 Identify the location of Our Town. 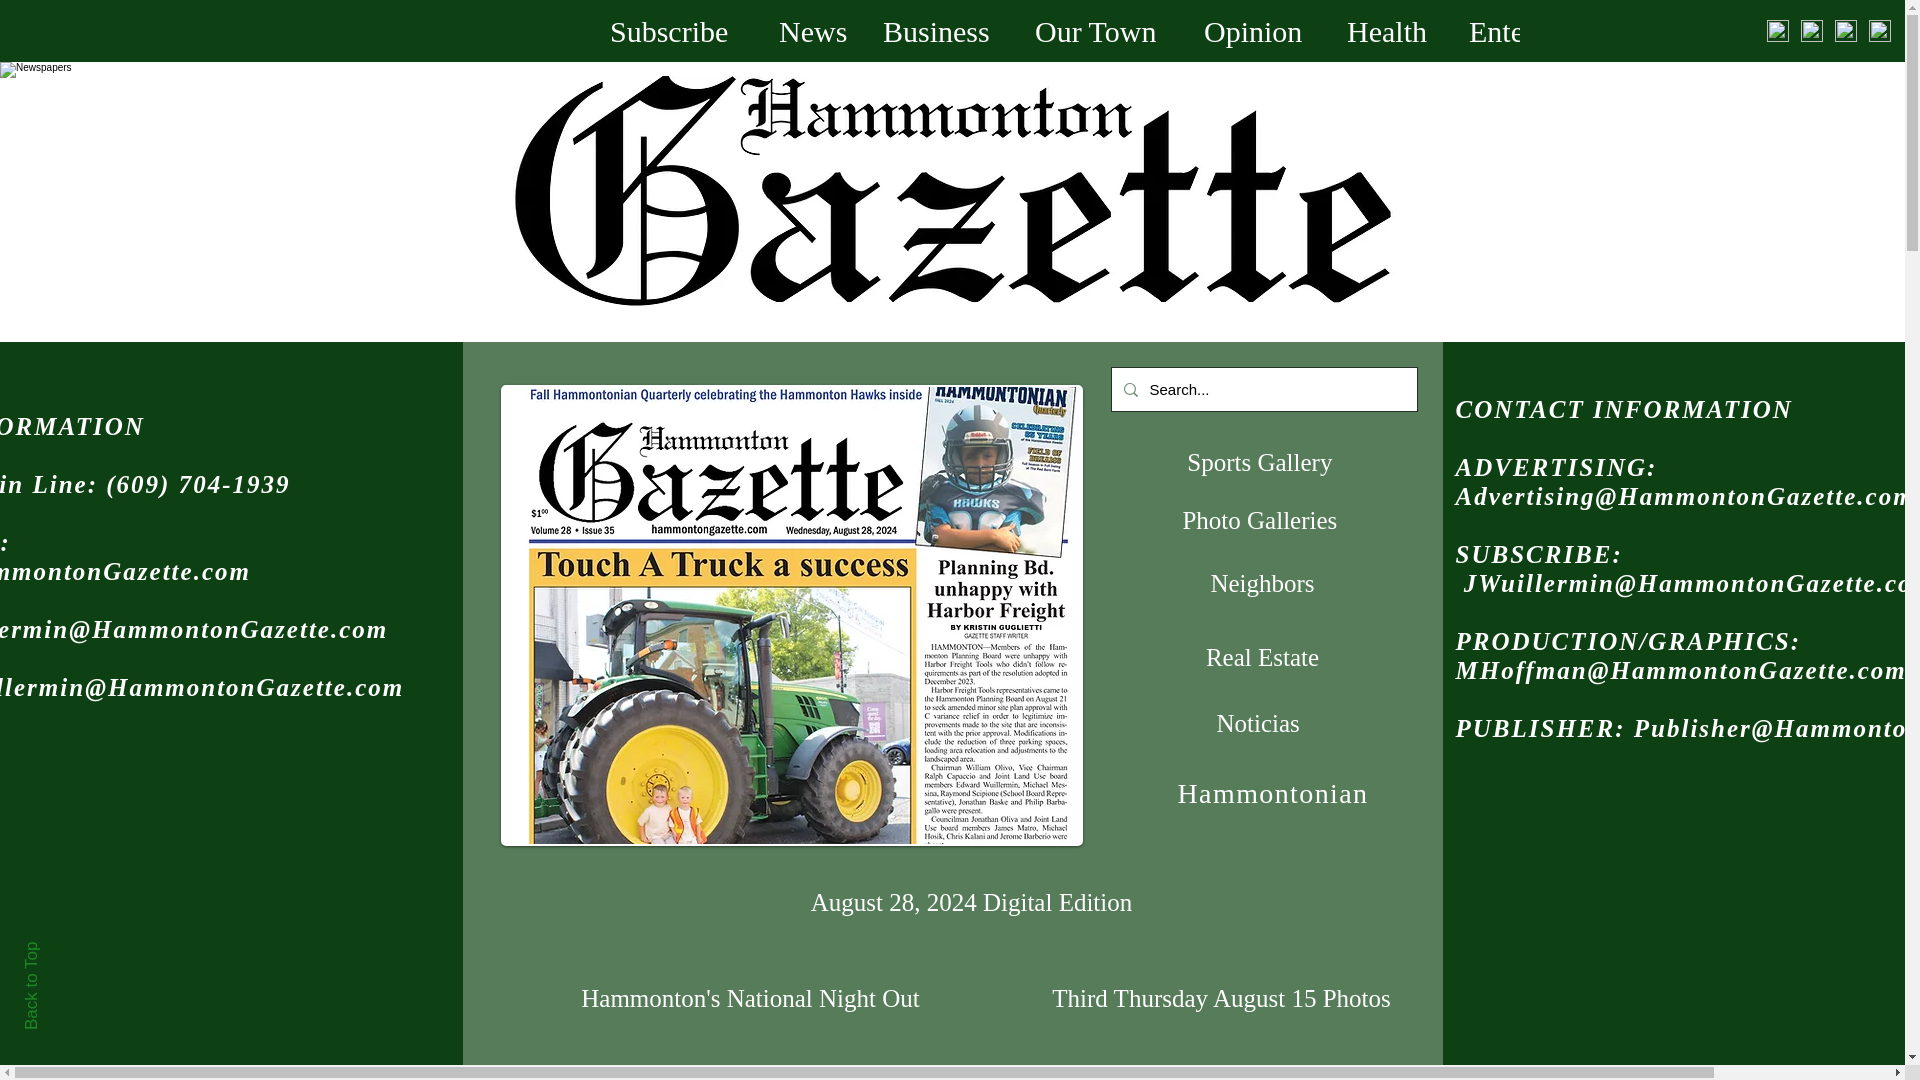
(1104, 30).